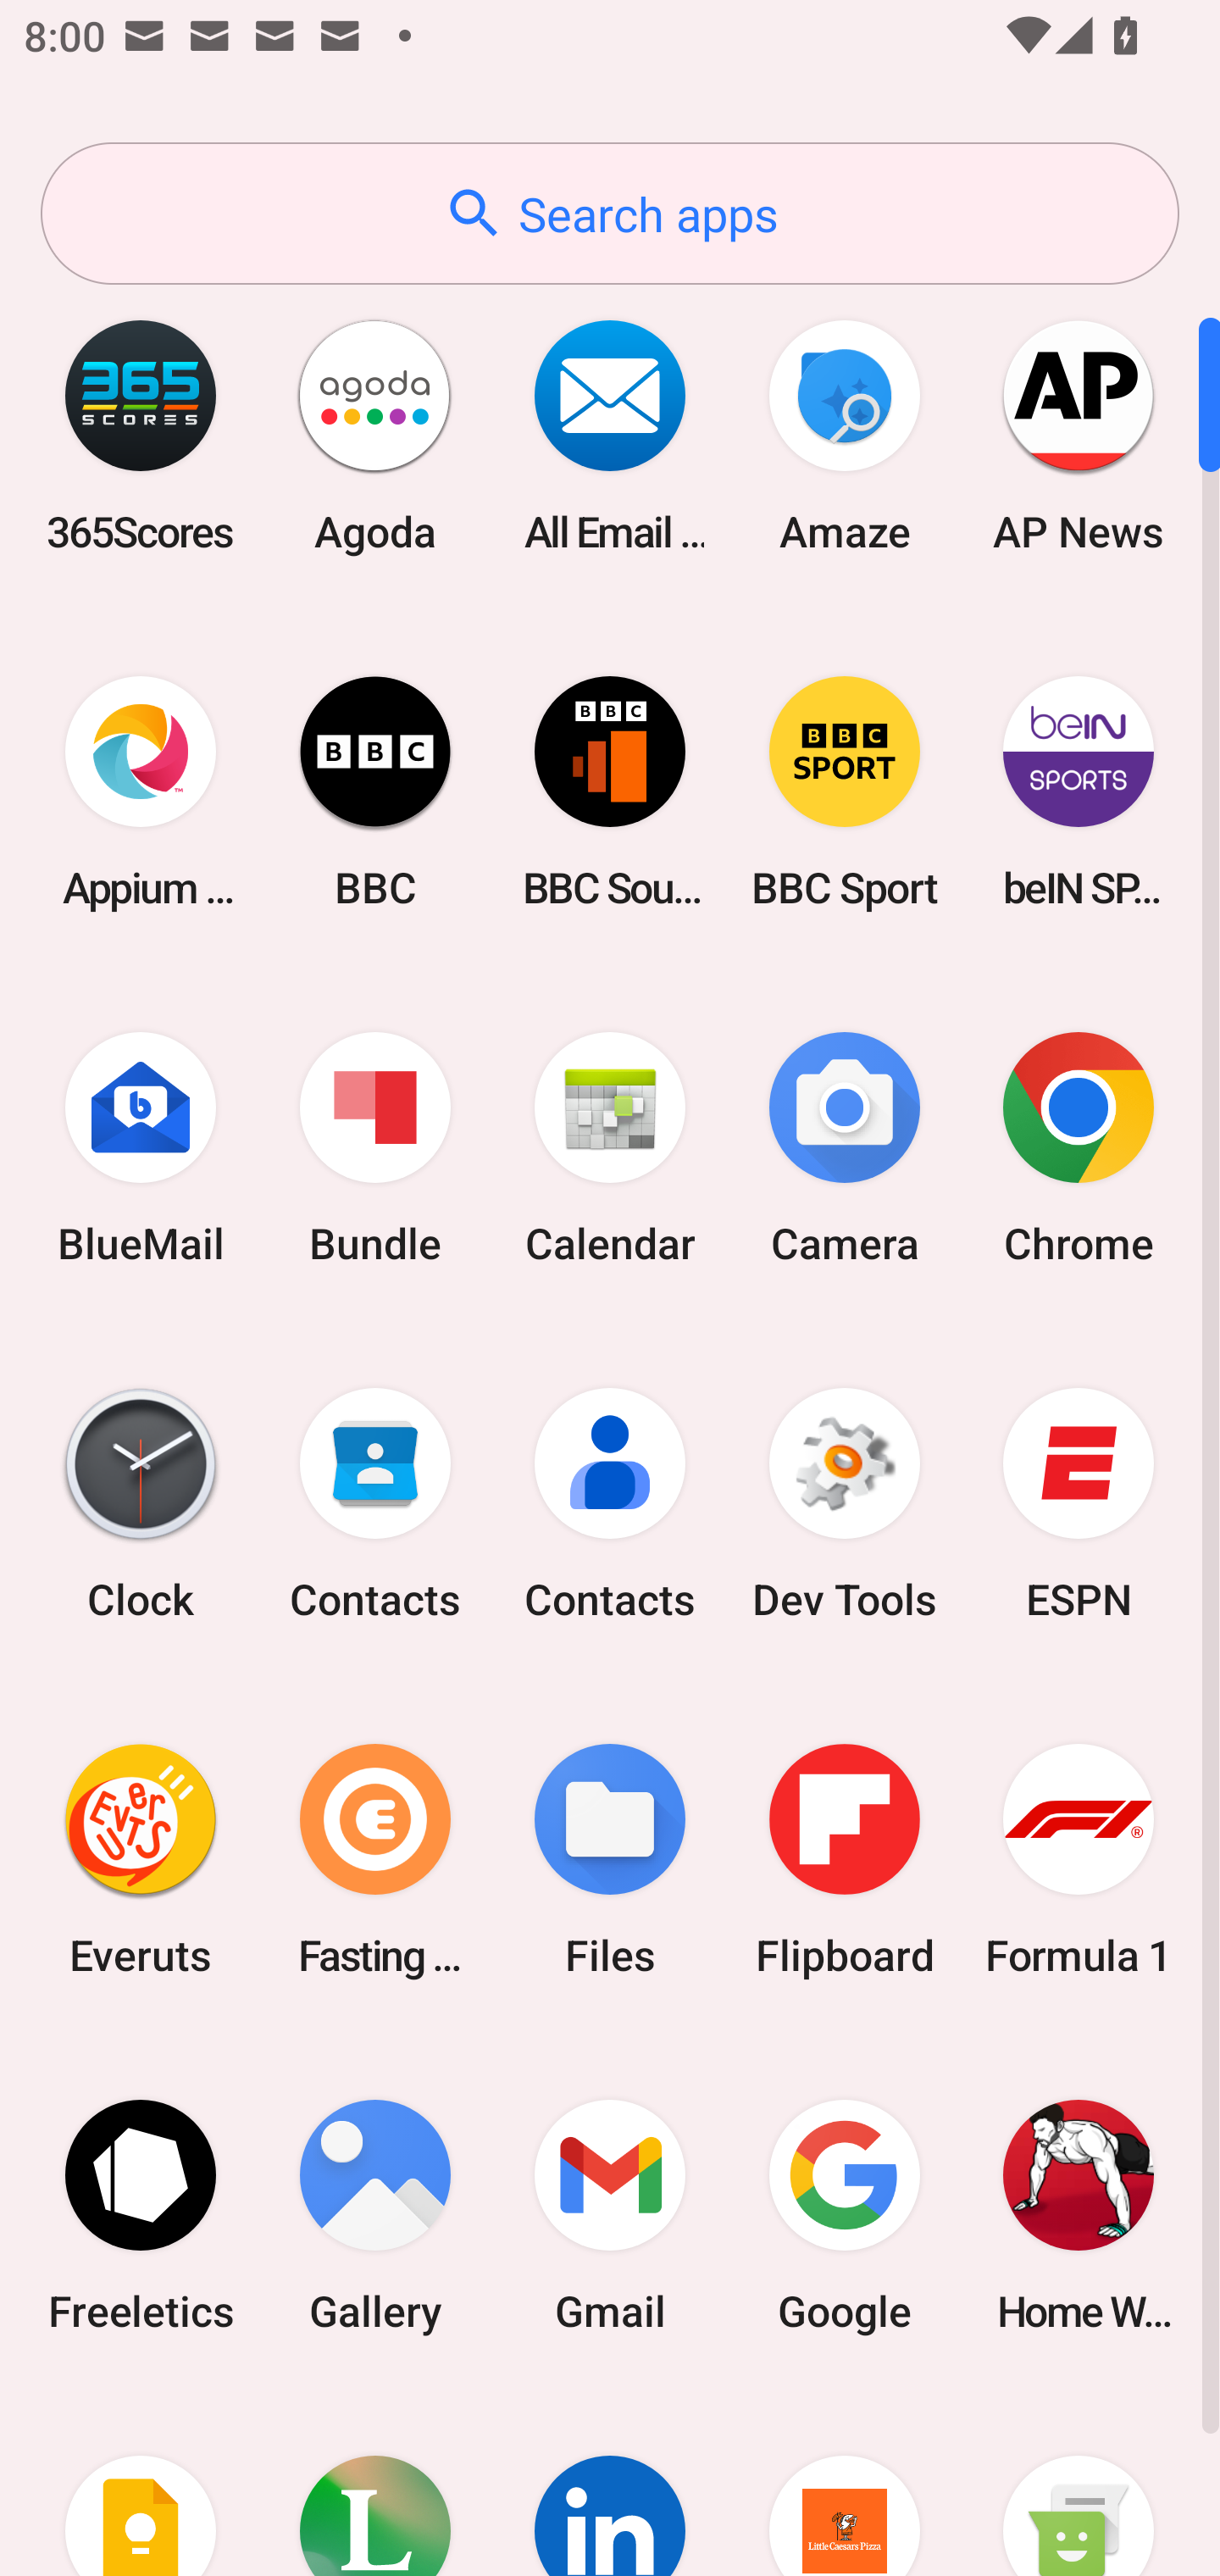 Image resolution: width=1220 pixels, height=2576 pixels. I want to click on Gallery, so click(375, 2215).